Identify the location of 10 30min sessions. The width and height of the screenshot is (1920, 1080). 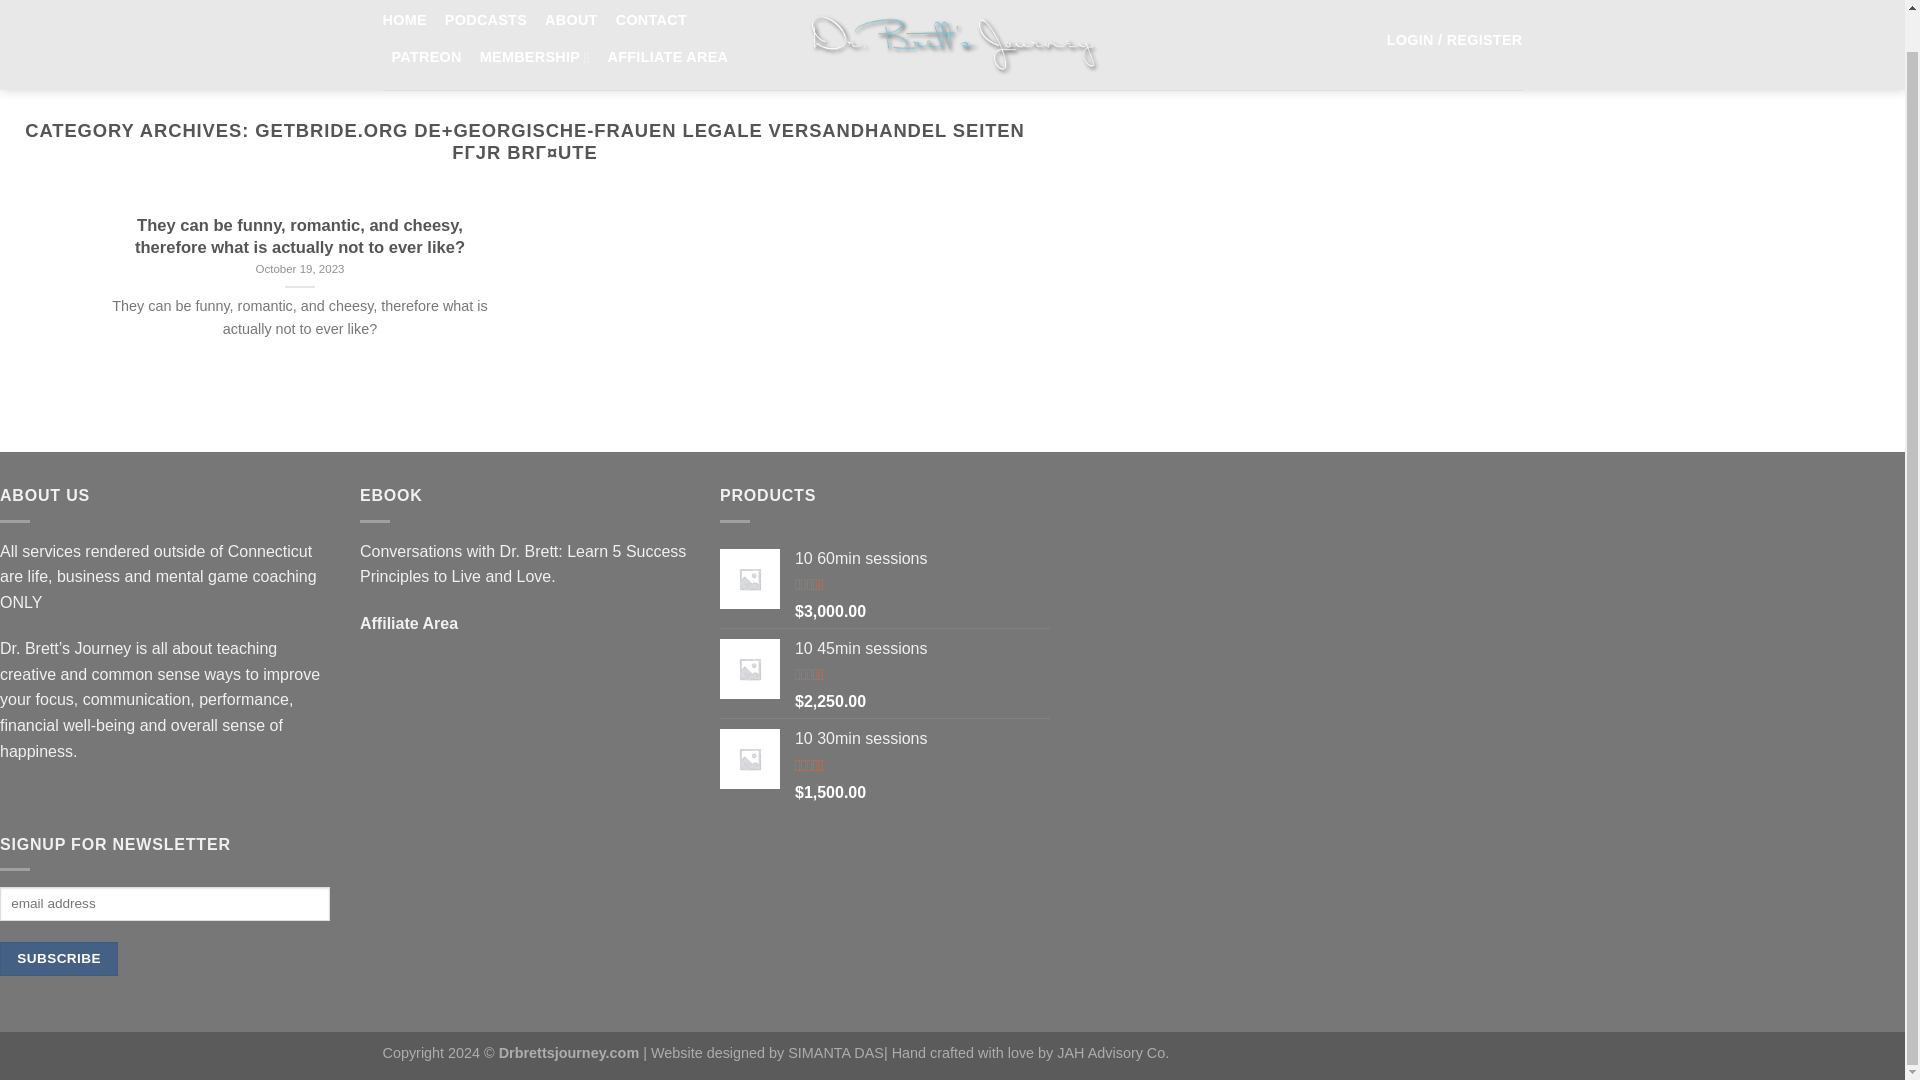
(922, 739).